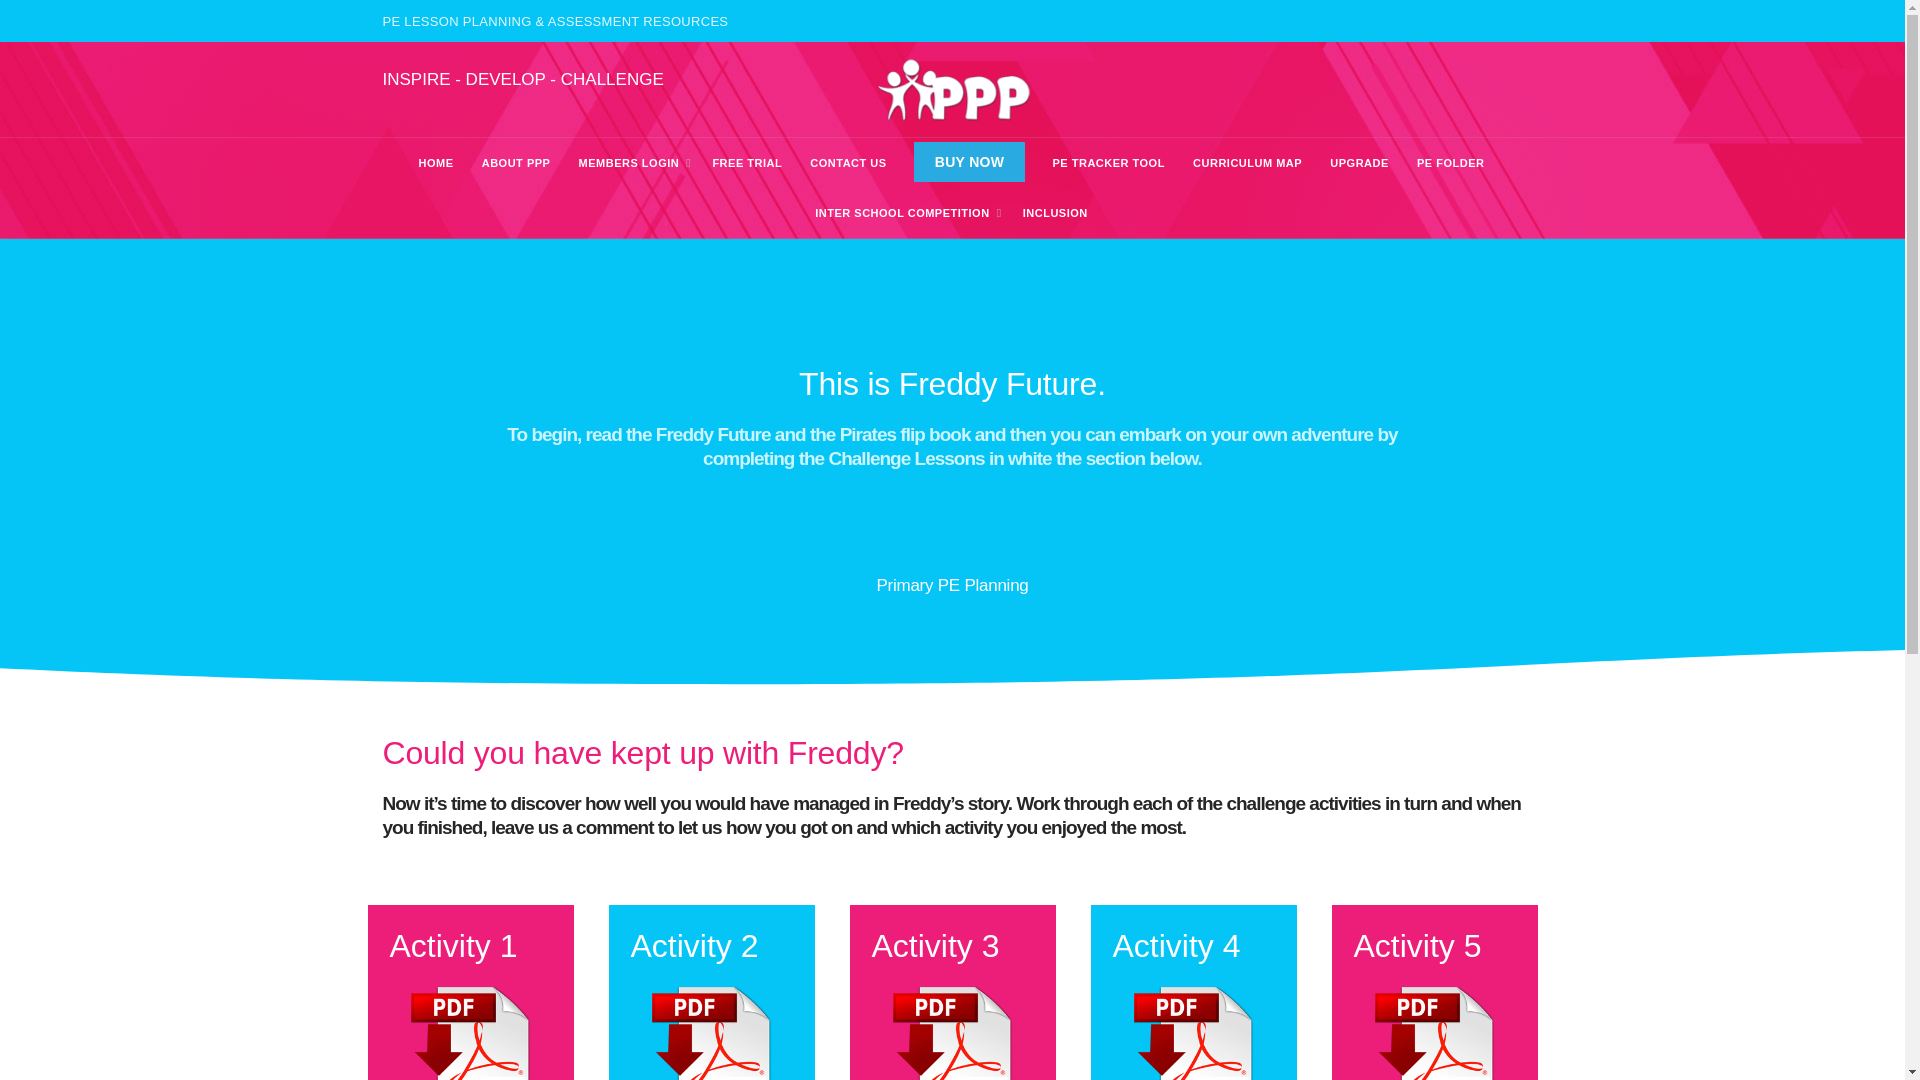  I want to click on INCLUSION, so click(1054, 212).